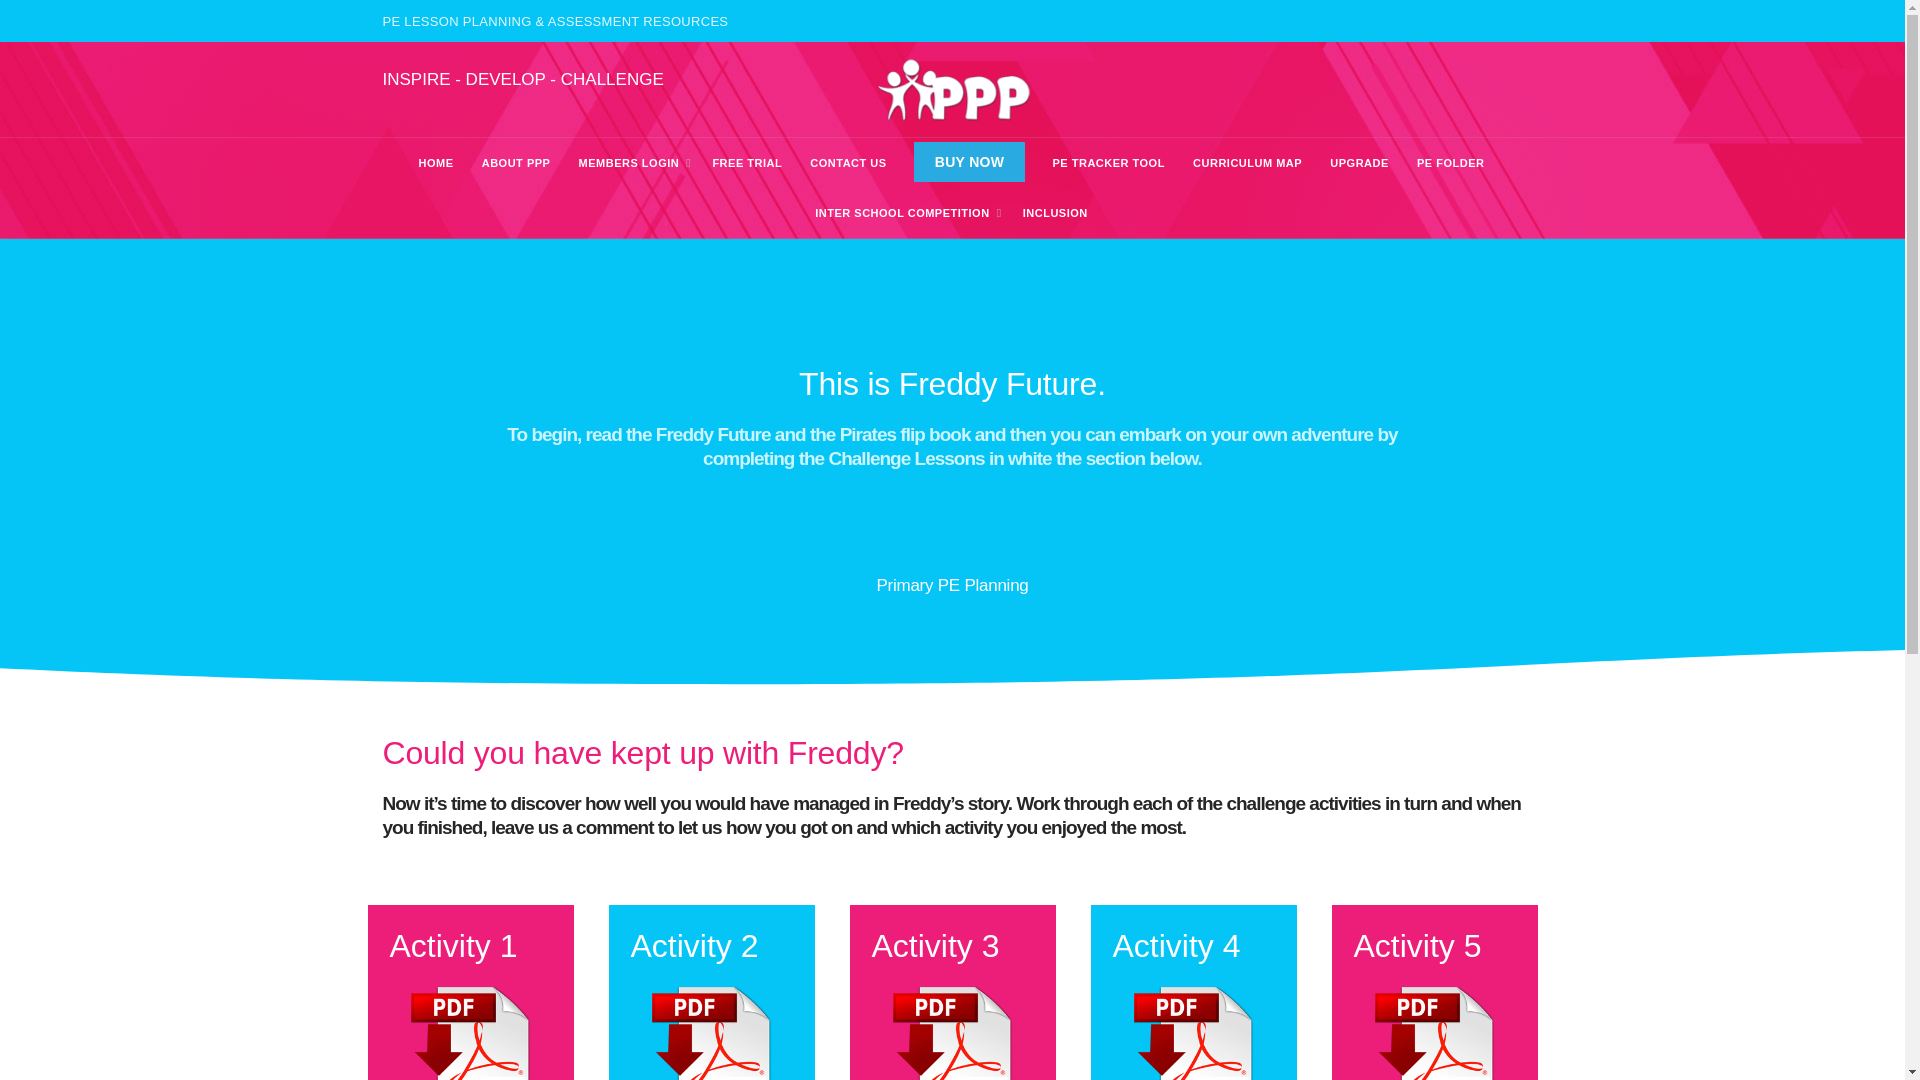  I want to click on INCLUSION, so click(1054, 212).